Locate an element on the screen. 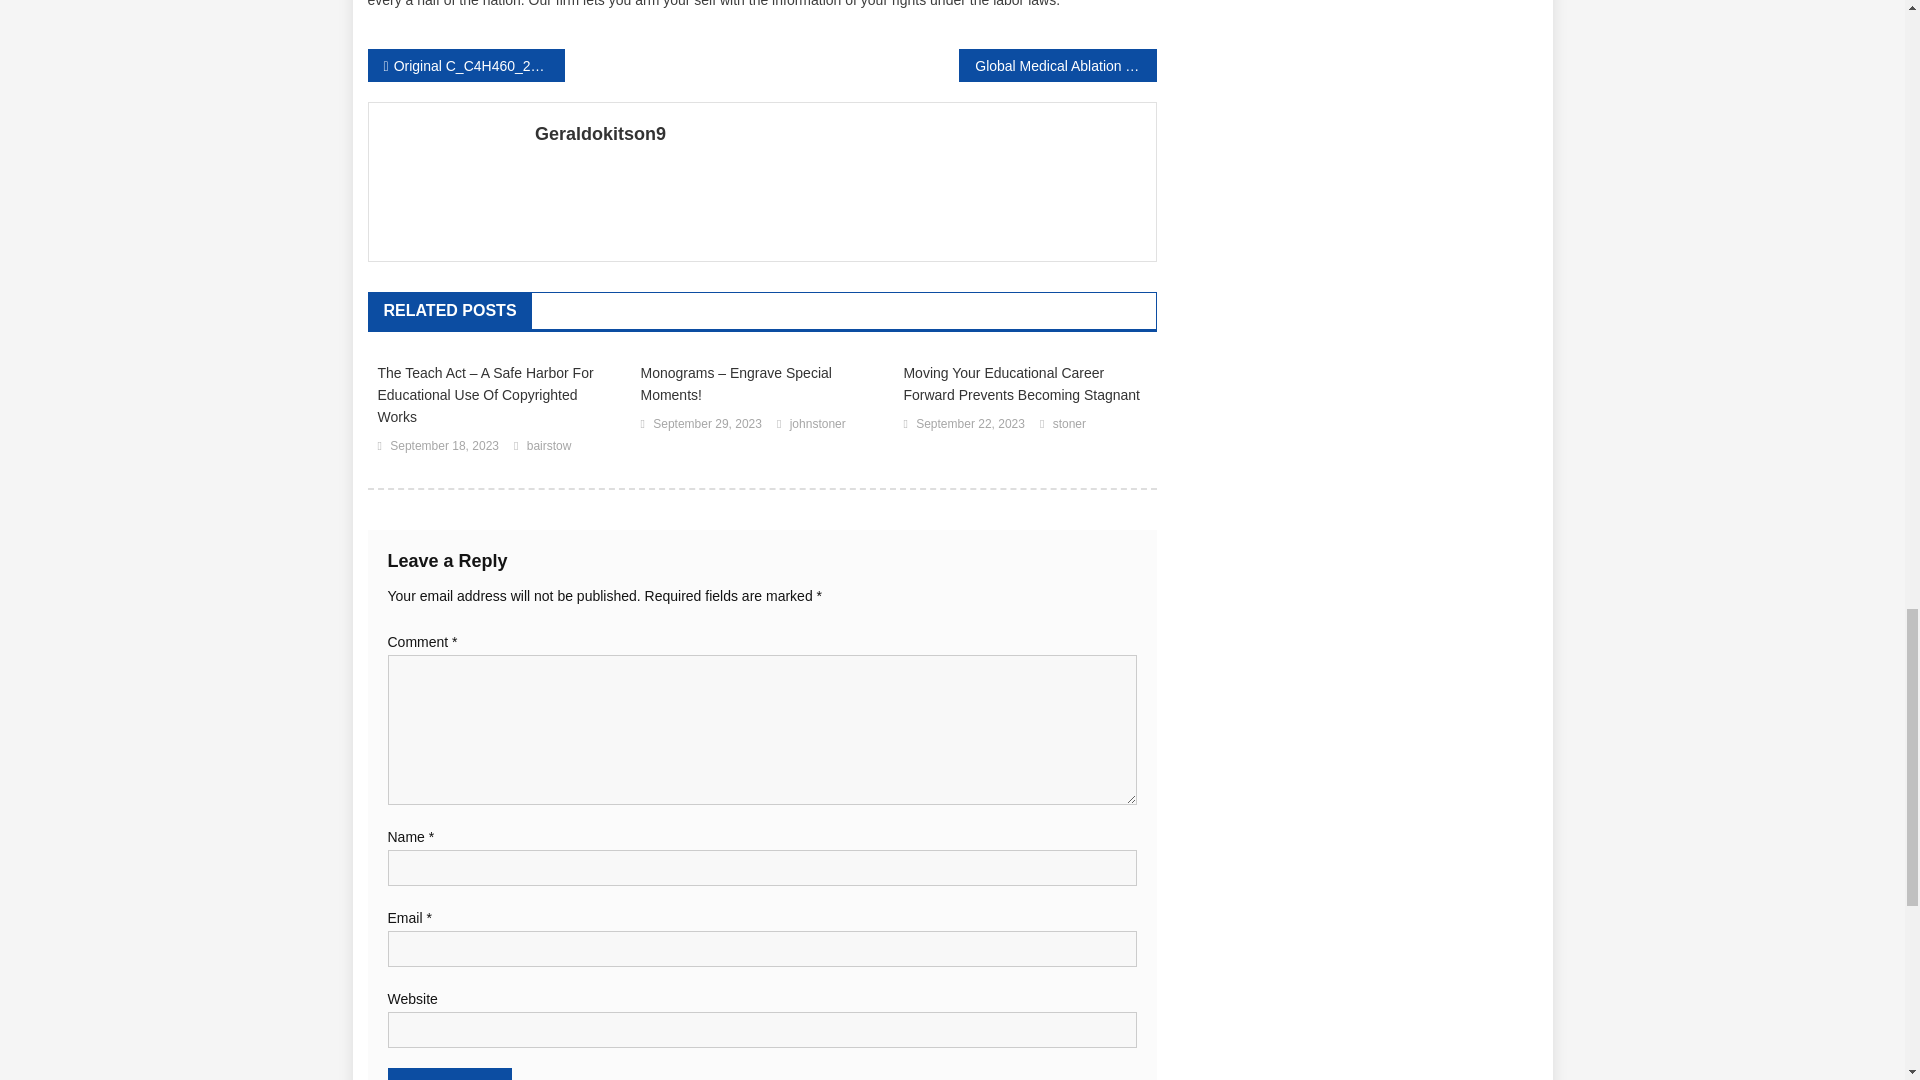  Geraldokitson9 is located at coordinates (838, 134).